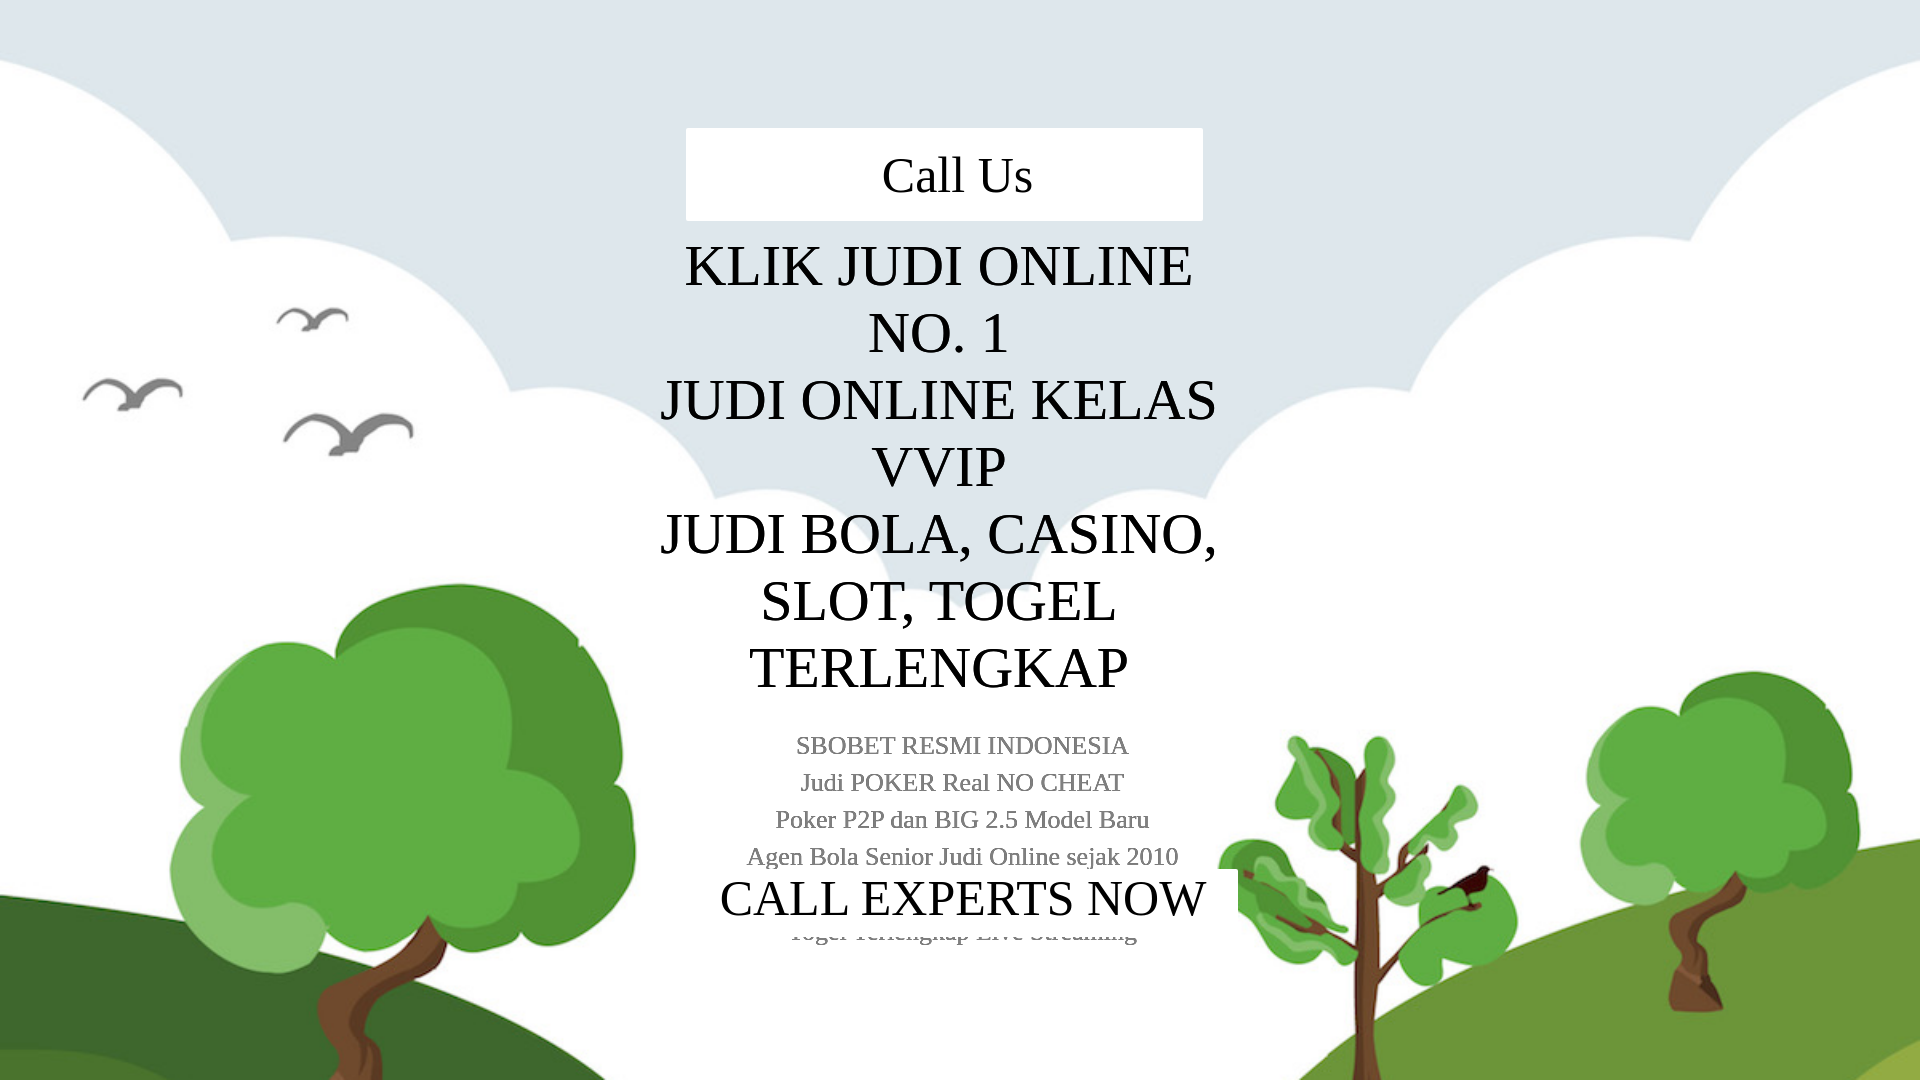  I want to click on Togel Terlengkap Live Streaming, so click(960, 674).